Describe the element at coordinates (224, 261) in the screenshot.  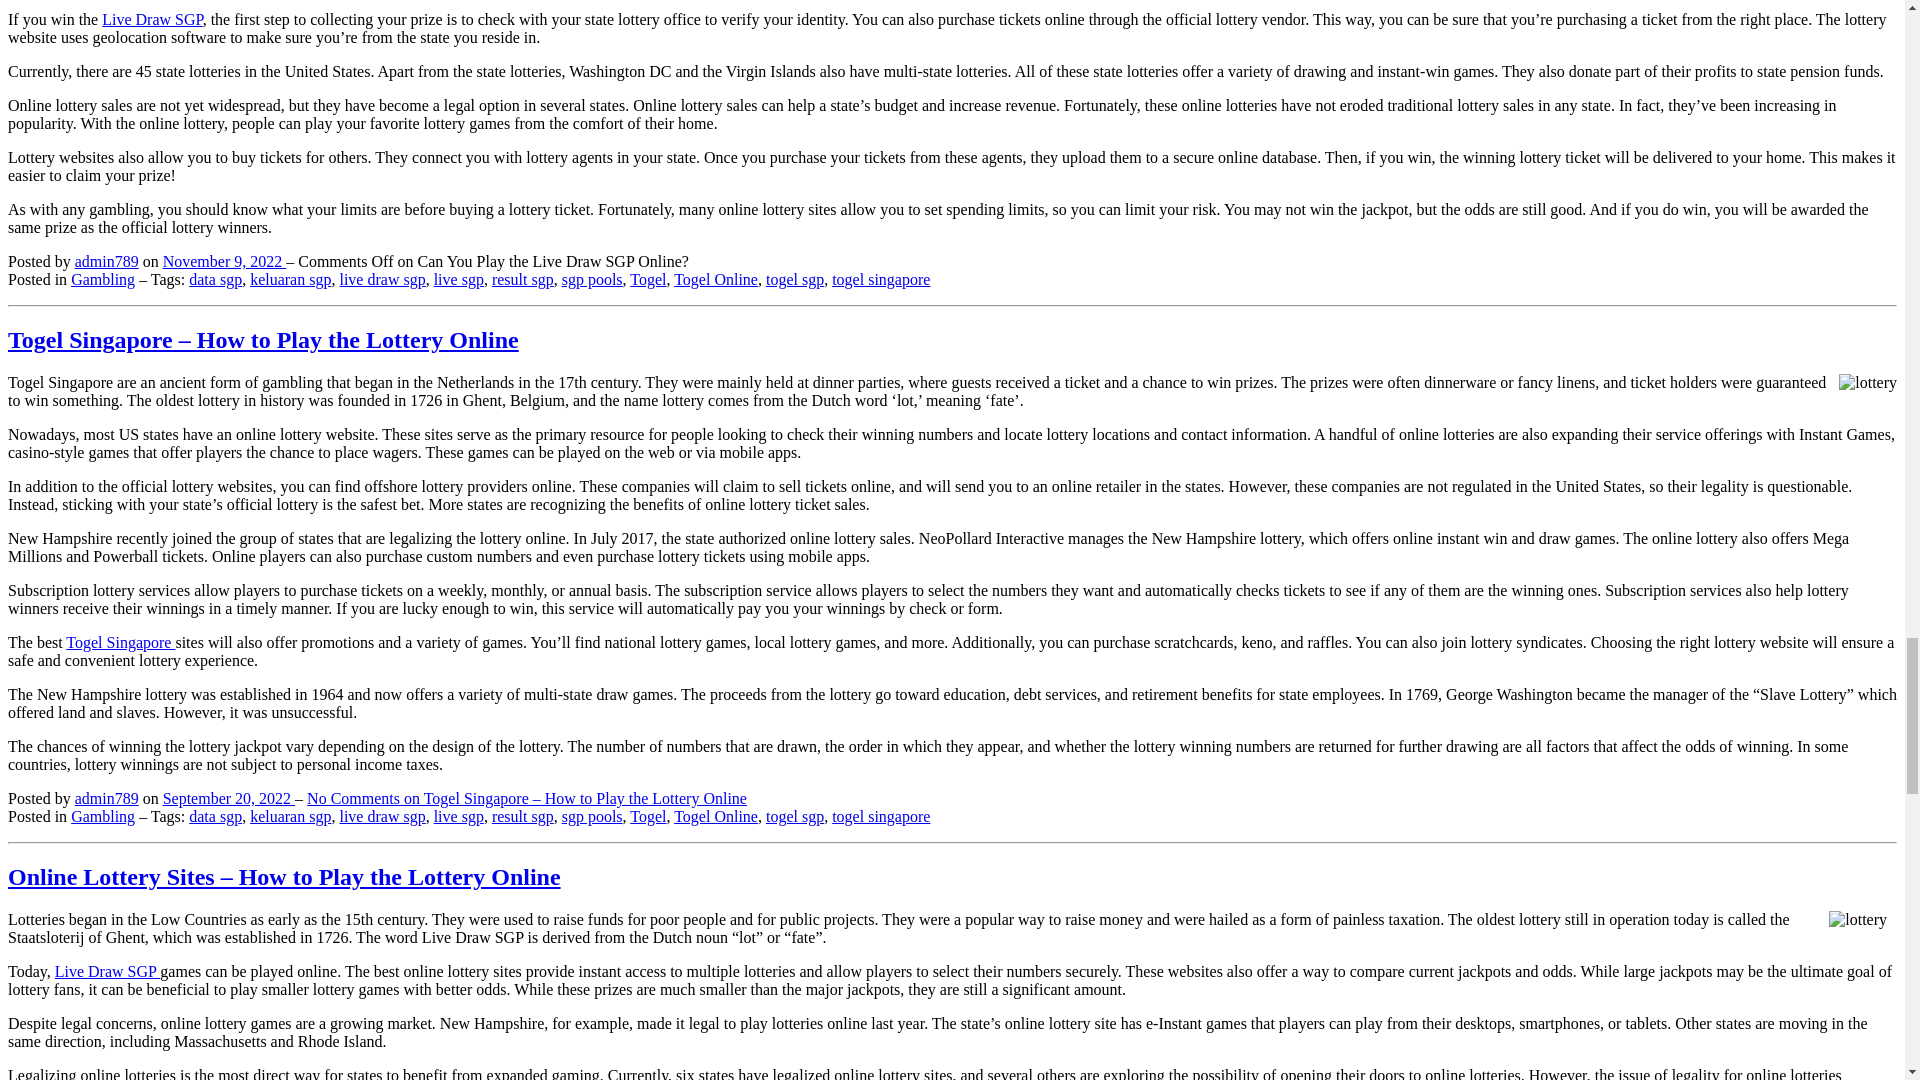
I see `November 9, 2022` at that location.